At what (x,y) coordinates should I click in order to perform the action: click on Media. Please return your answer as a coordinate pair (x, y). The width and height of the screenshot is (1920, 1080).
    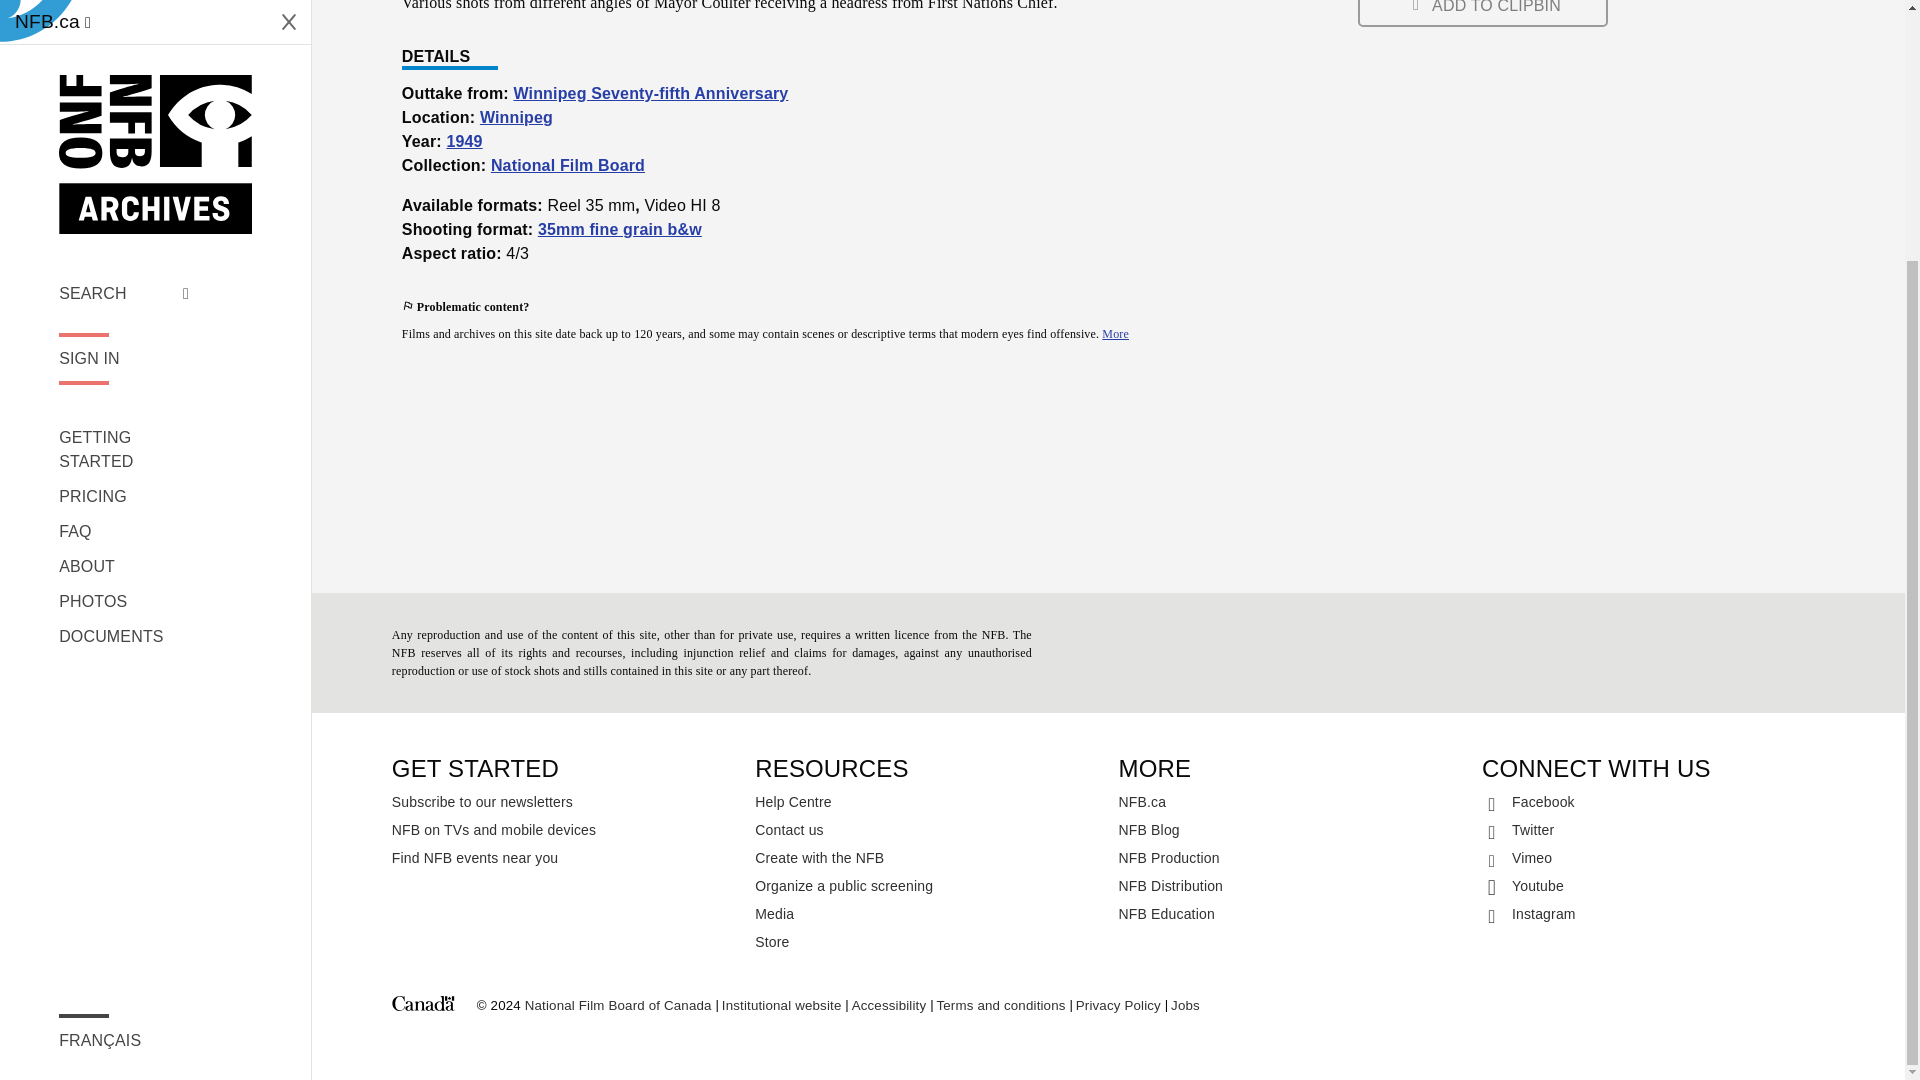
    Looking at the image, I should click on (926, 913).